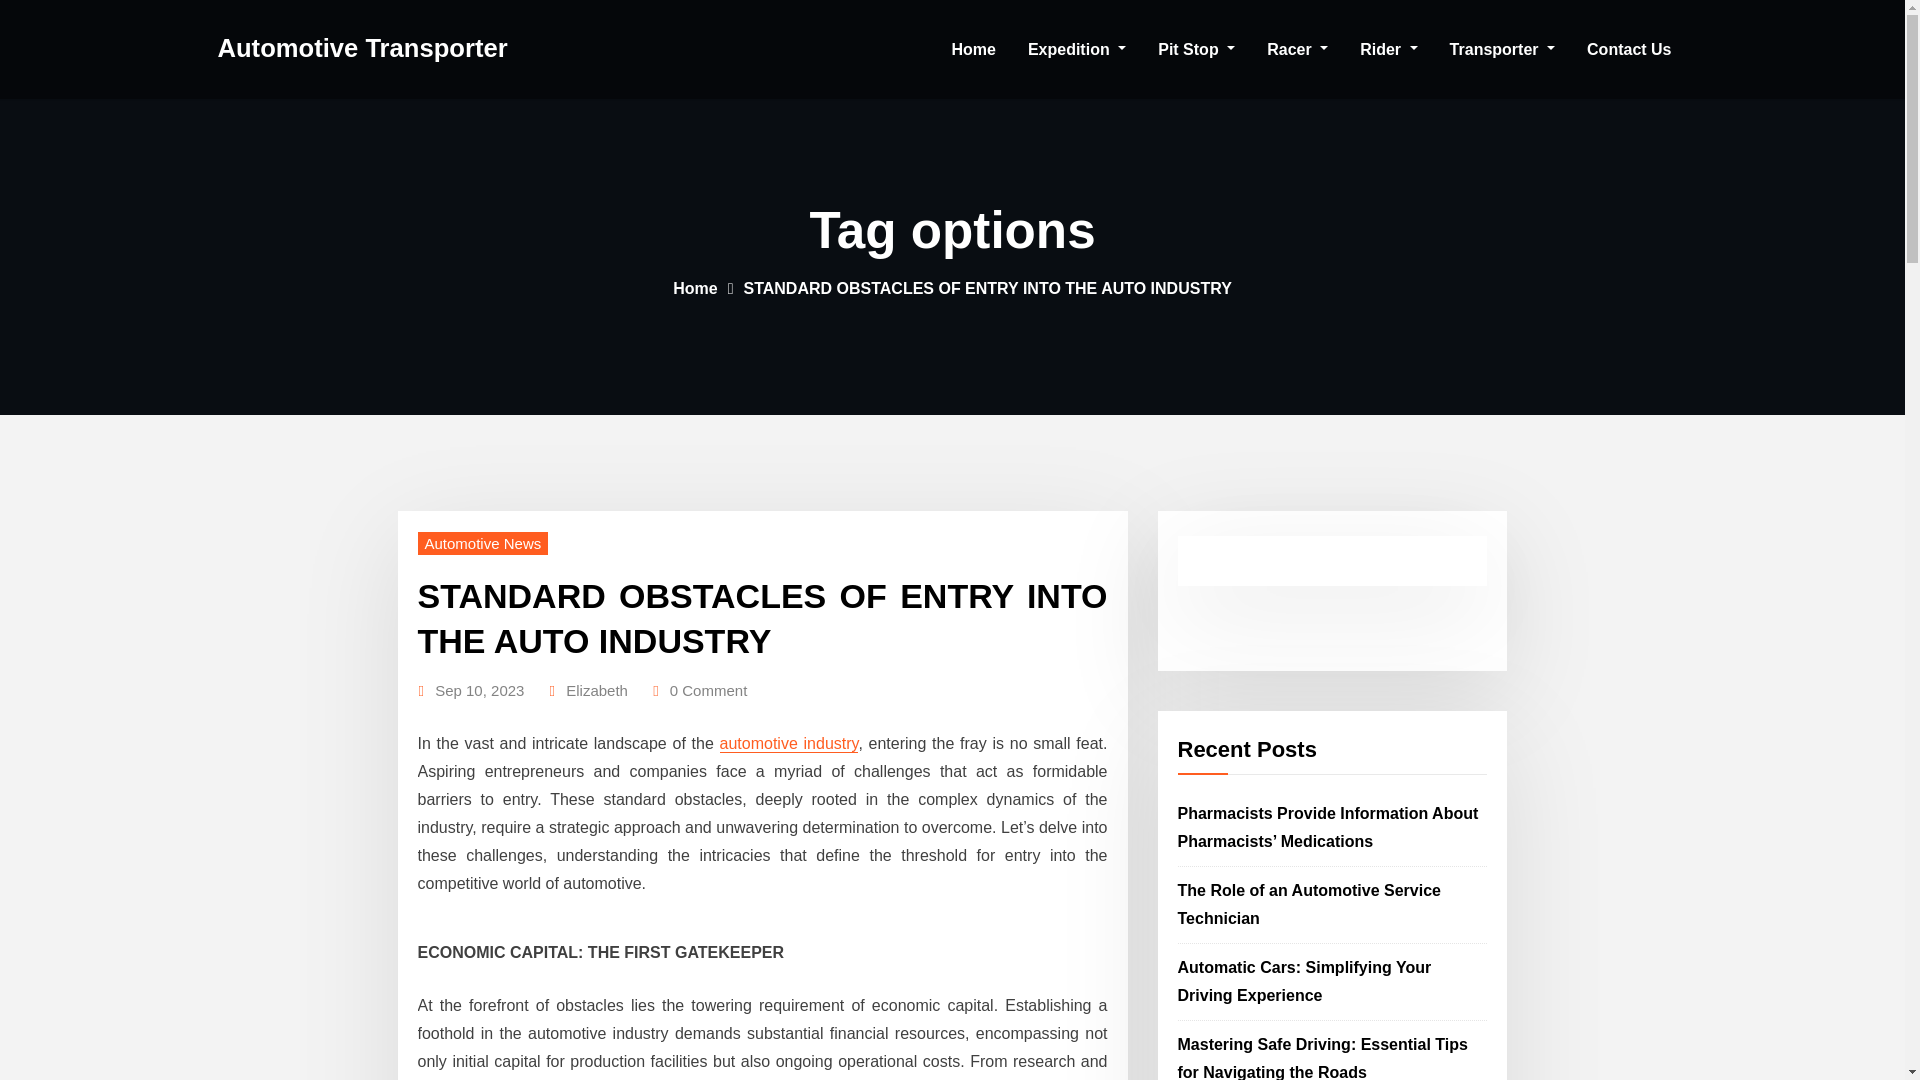 The image size is (1920, 1080). What do you see at coordinates (694, 288) in the screenshot?
I see `Home` at bounding box center [694, 288].